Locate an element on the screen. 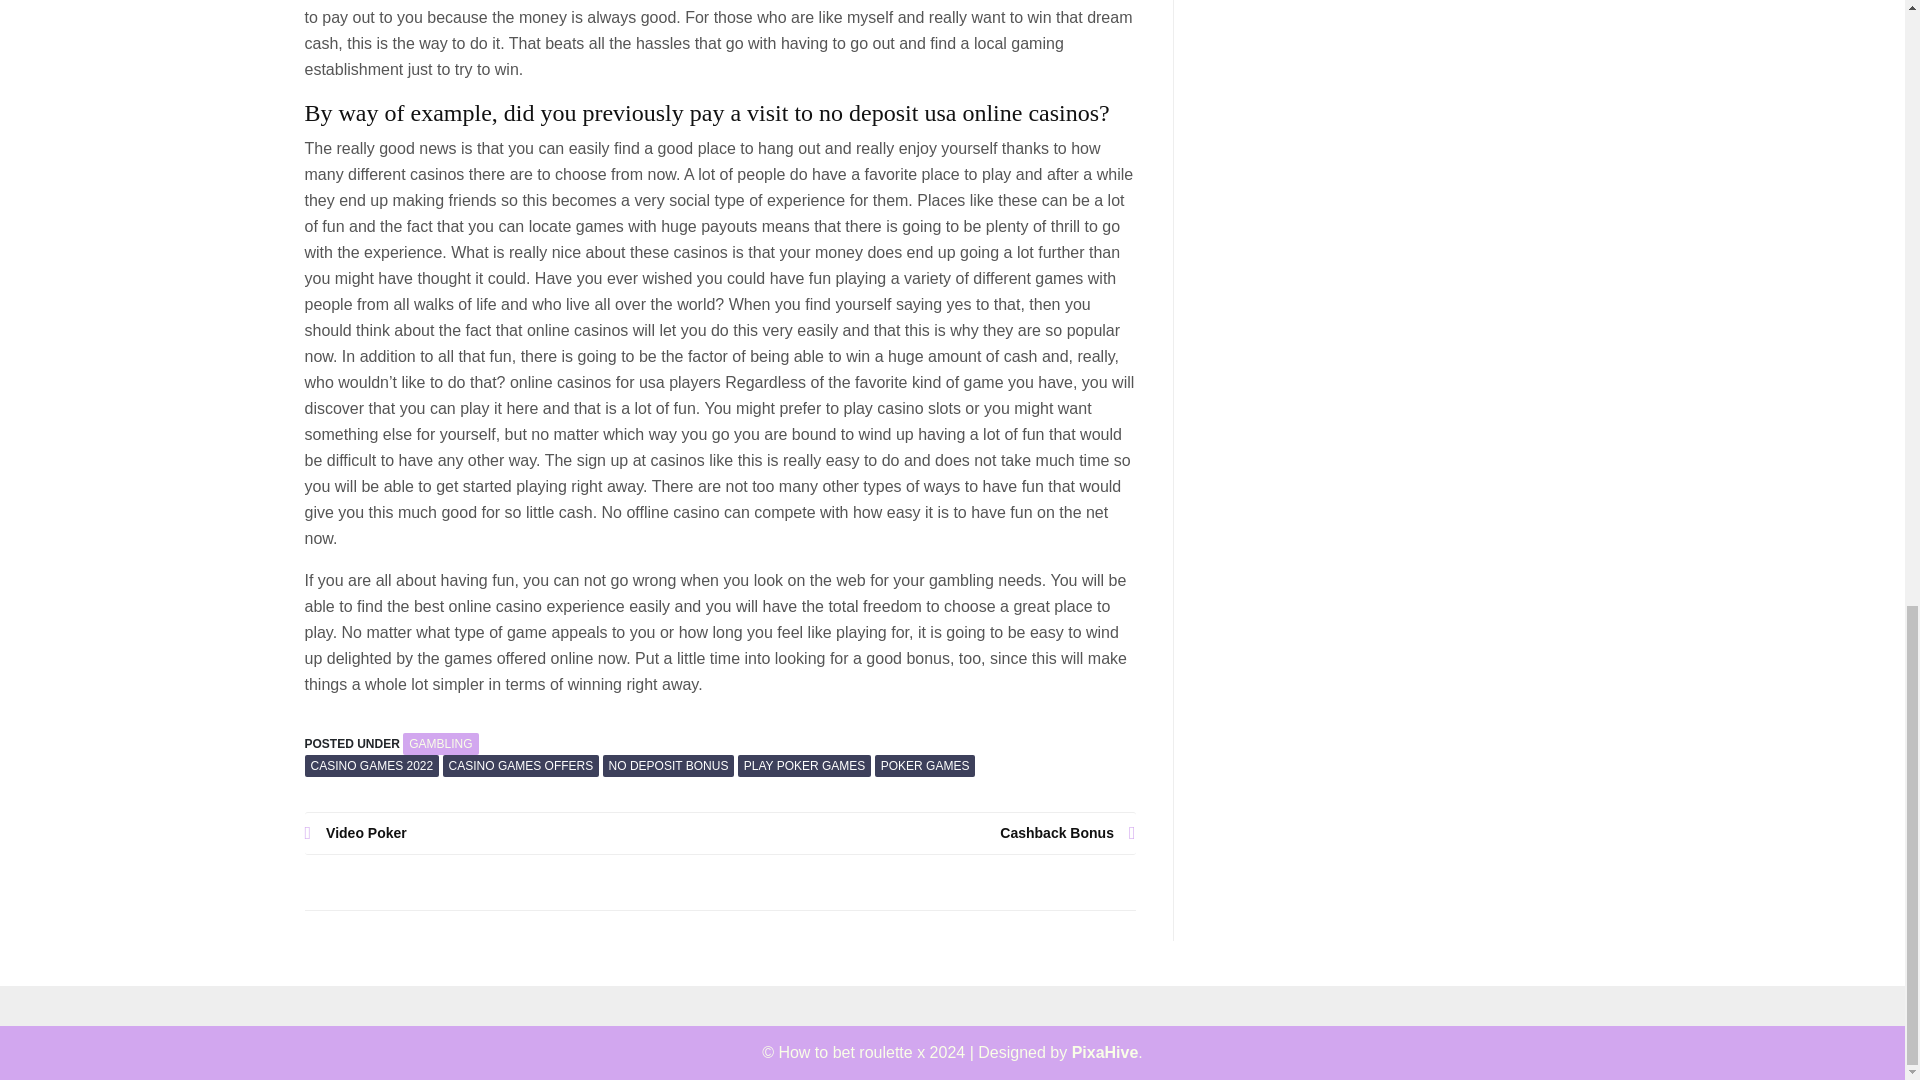  Cashback Bonus is located at coordinates (928, 832).